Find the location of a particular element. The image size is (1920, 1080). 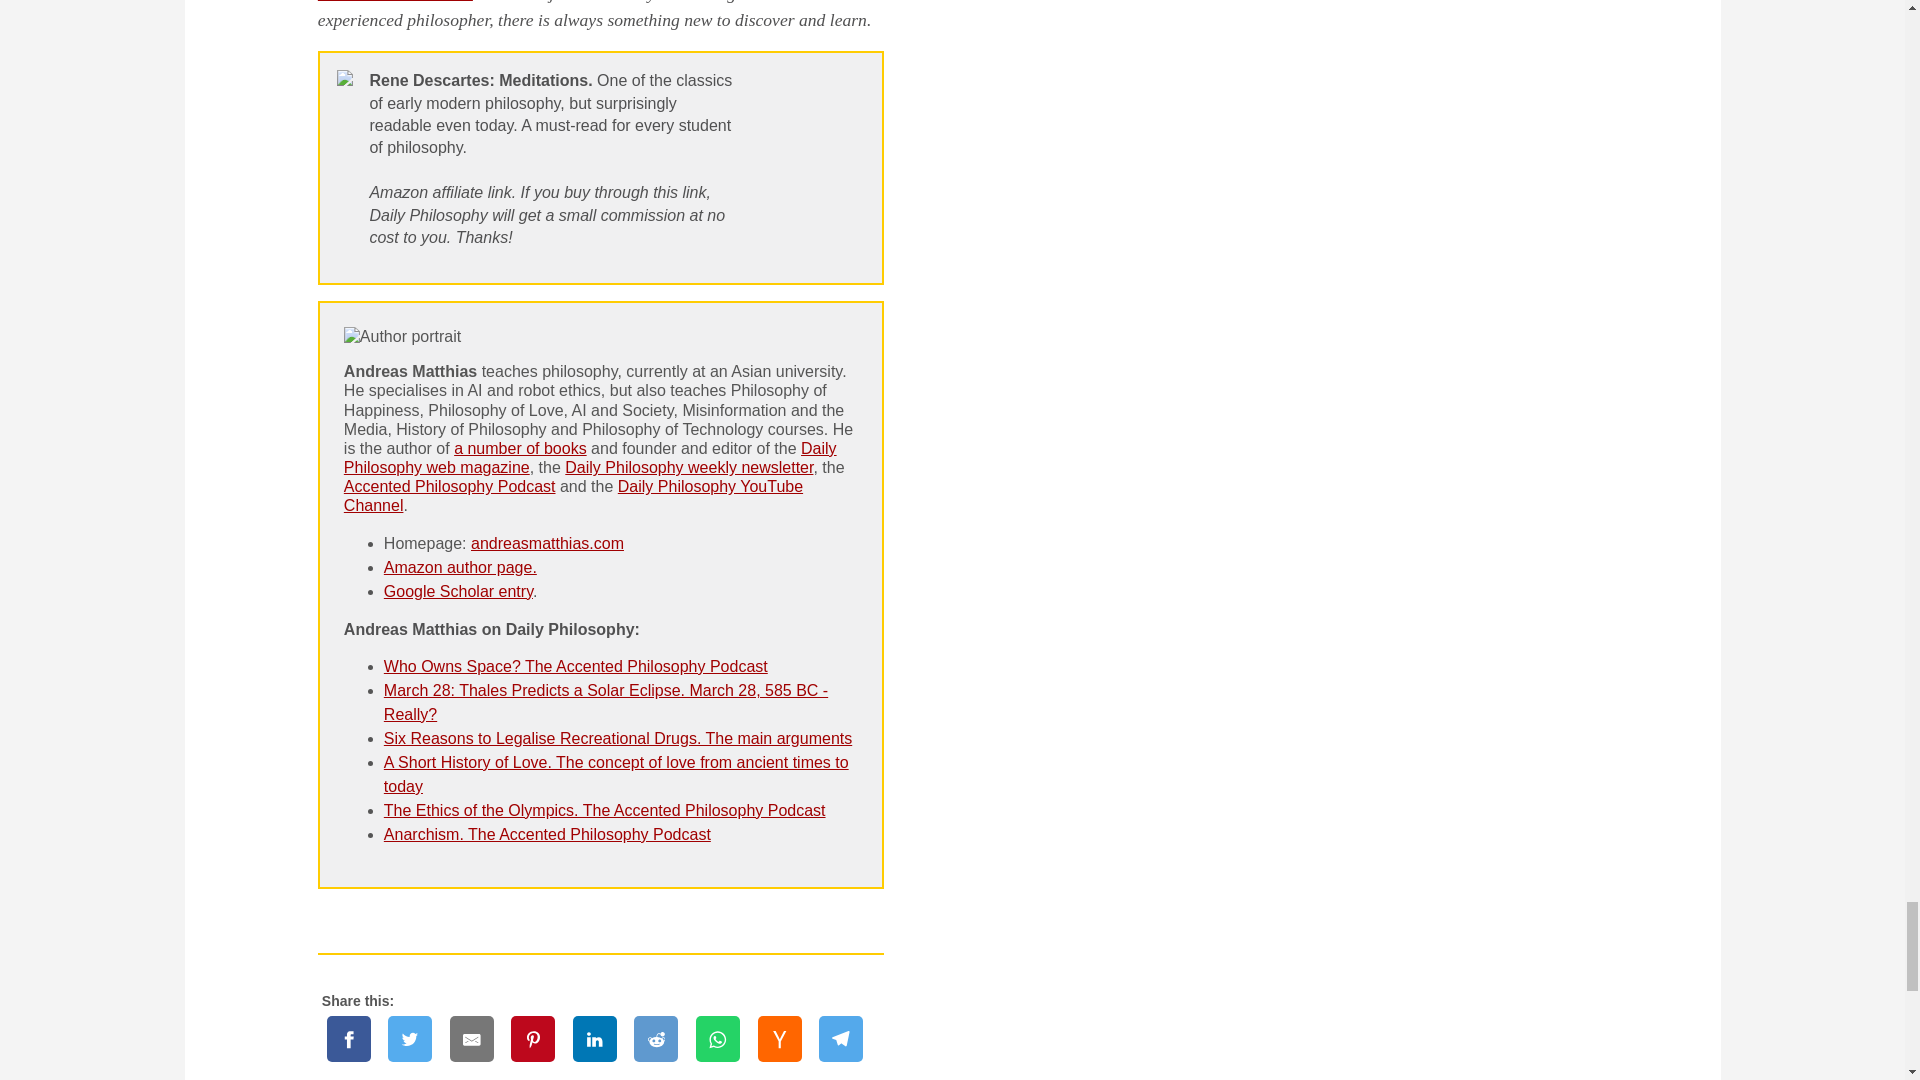

Google Scholar entry is located at coordinates (458, 592).